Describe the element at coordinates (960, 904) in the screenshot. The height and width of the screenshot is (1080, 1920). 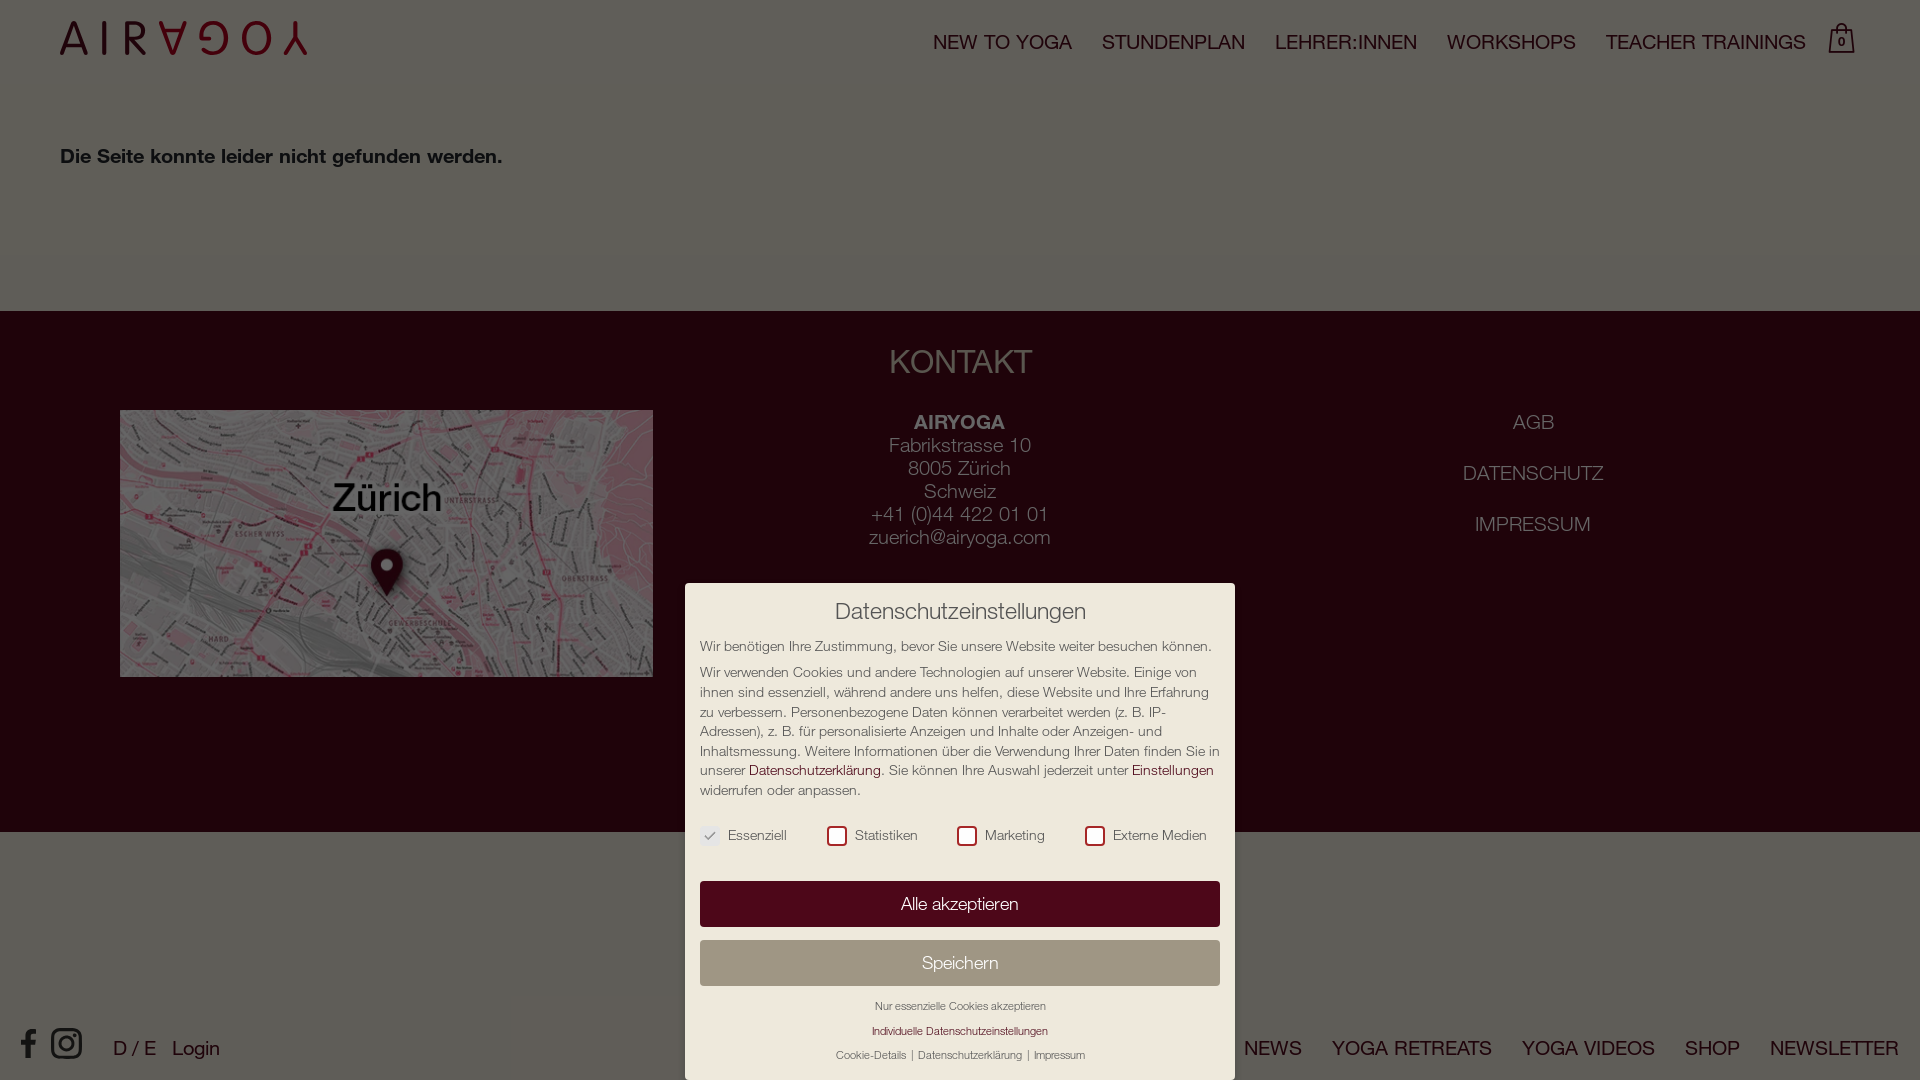
I see `Alle akzeptieren` at that location.